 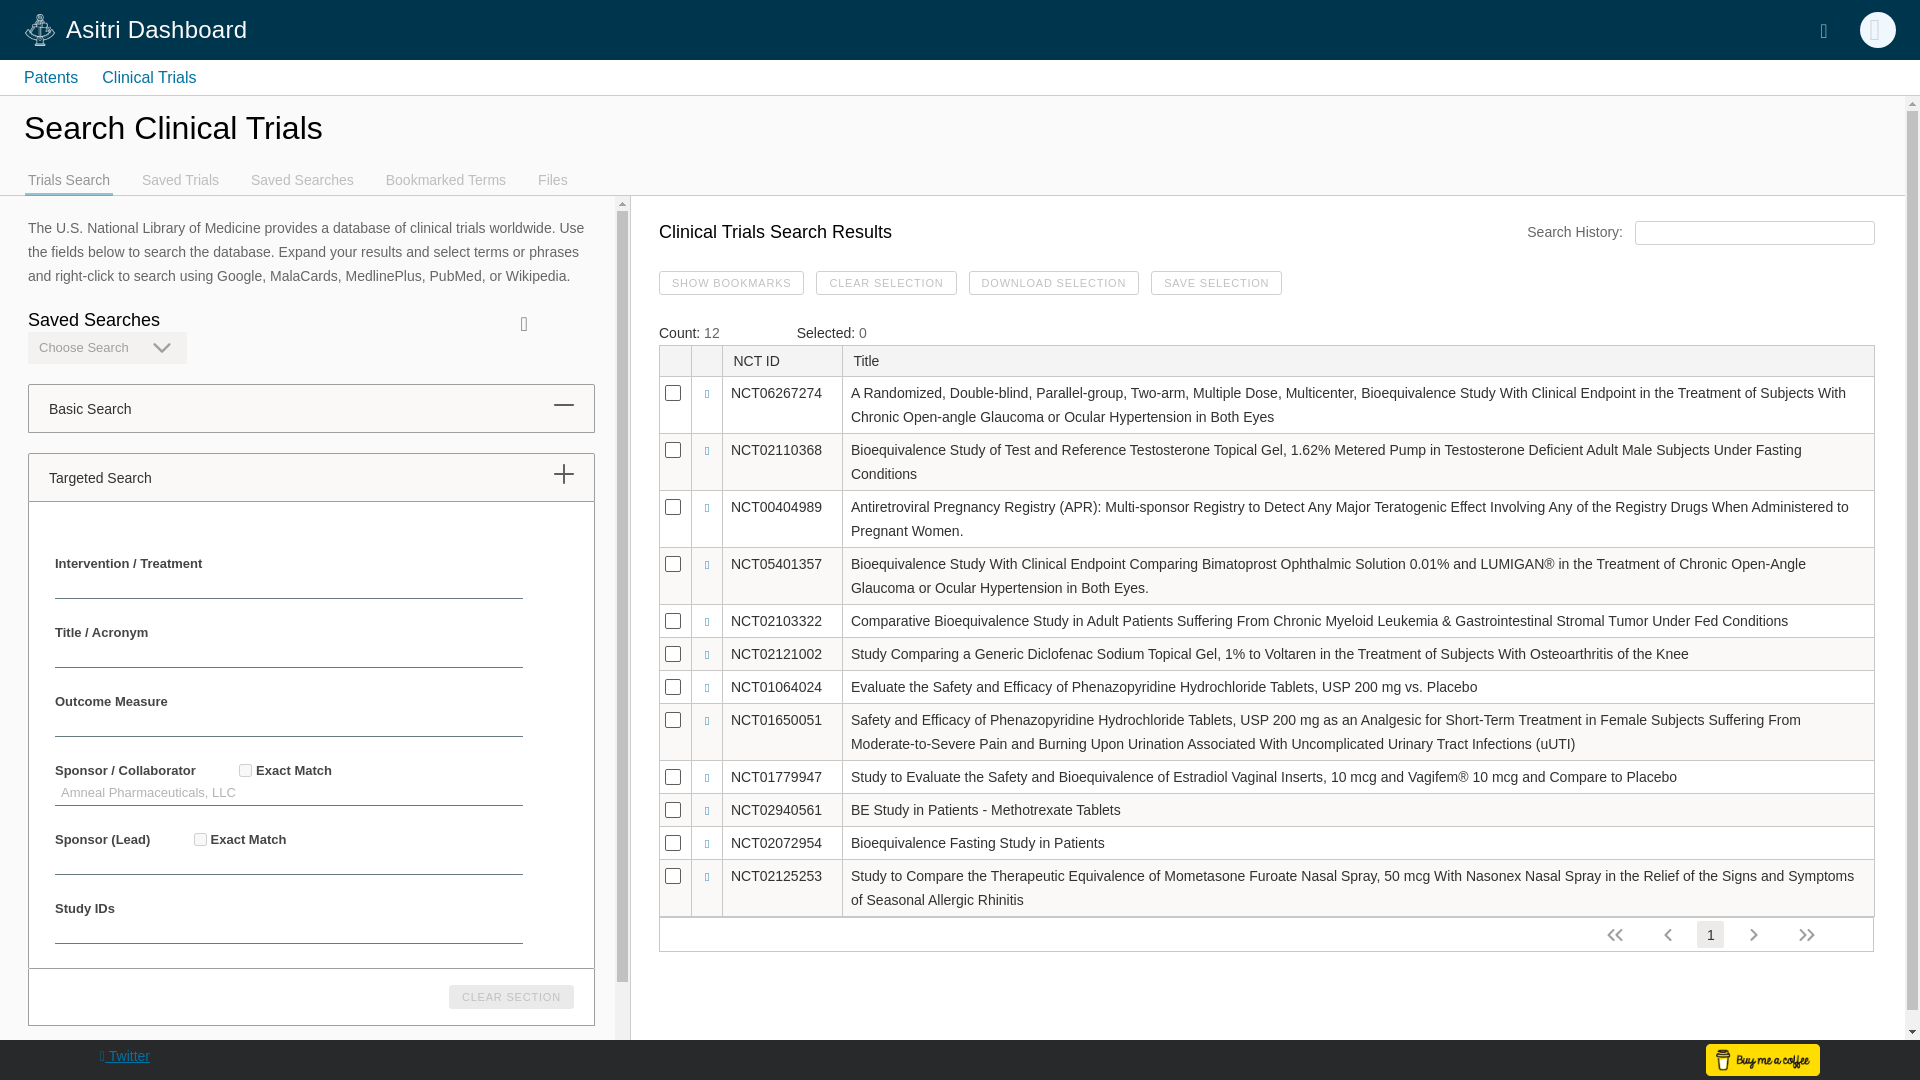 What do you see at coordinates (552, 177) in the screenshot?
I see `Files` at bounding box center [552, 177].